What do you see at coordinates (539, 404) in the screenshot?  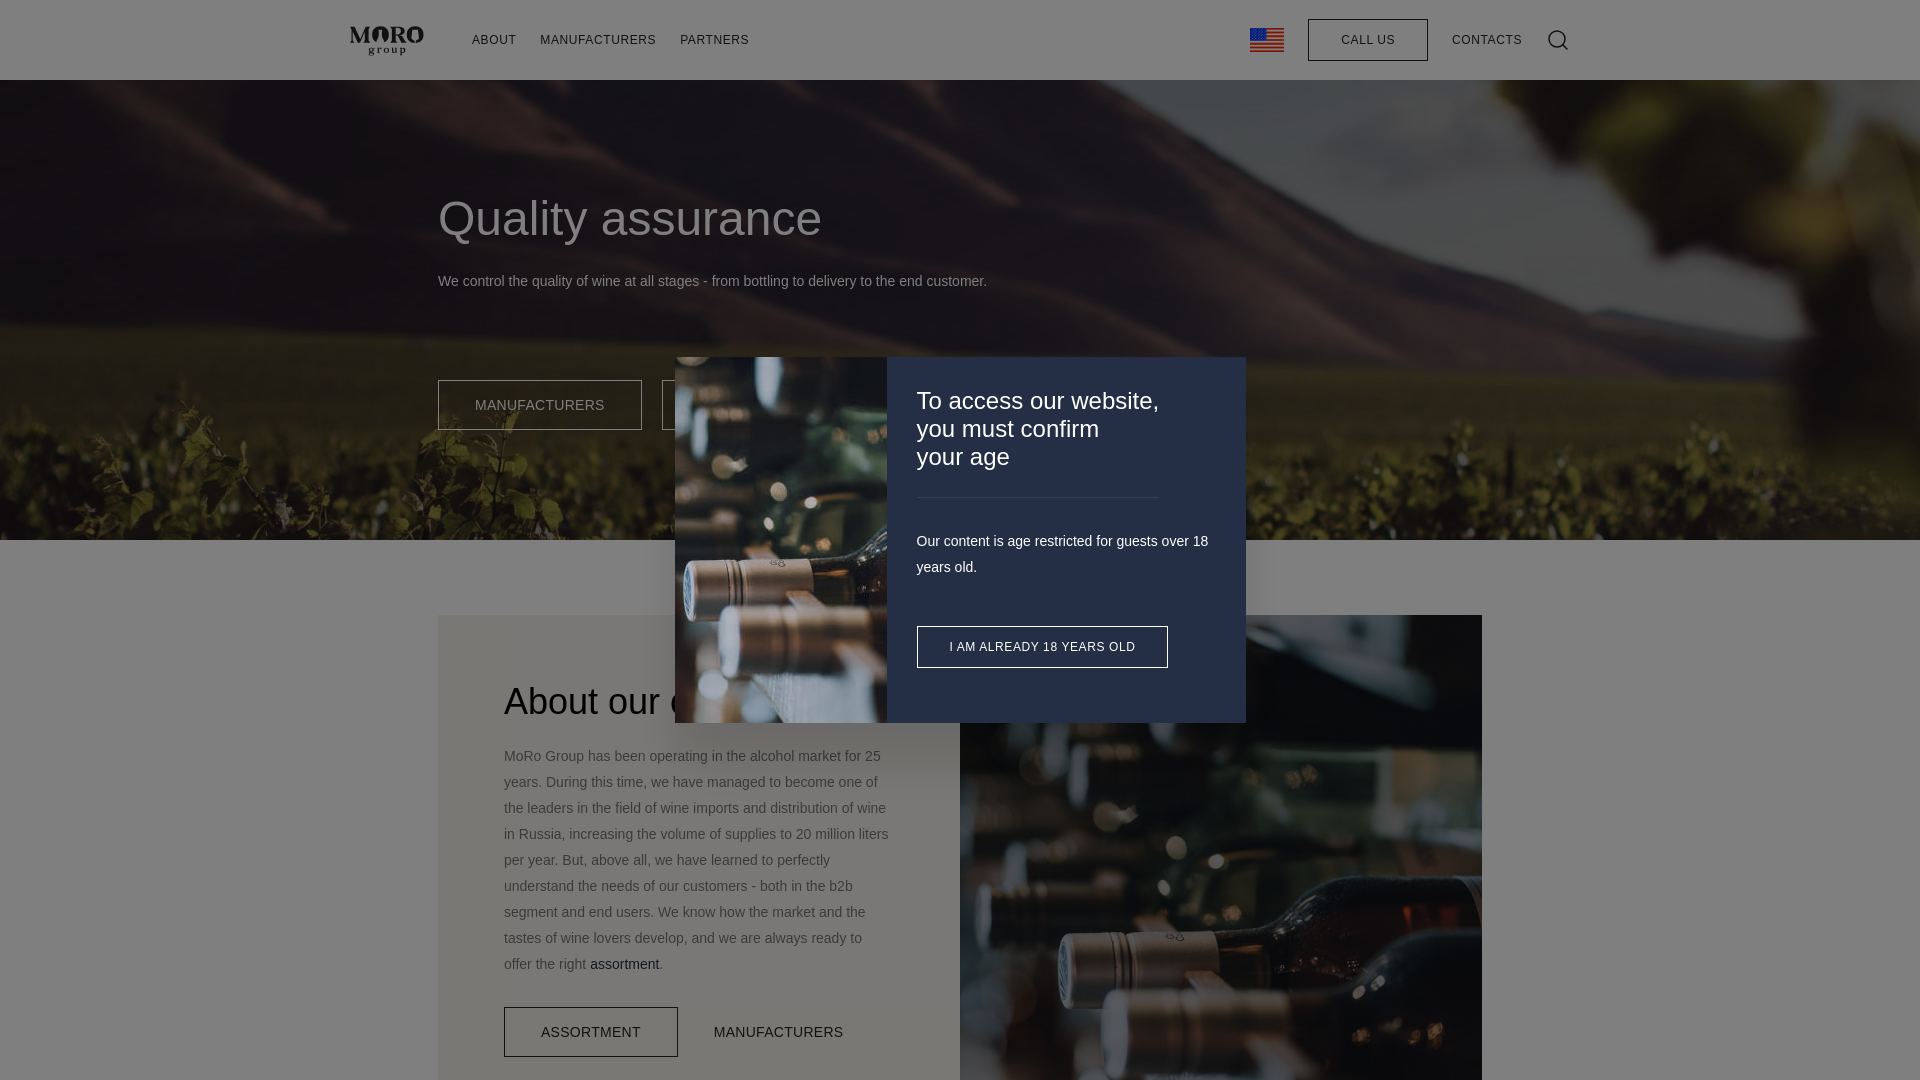 I see `MANUFACTURERS` at bounding box center [539, 404].